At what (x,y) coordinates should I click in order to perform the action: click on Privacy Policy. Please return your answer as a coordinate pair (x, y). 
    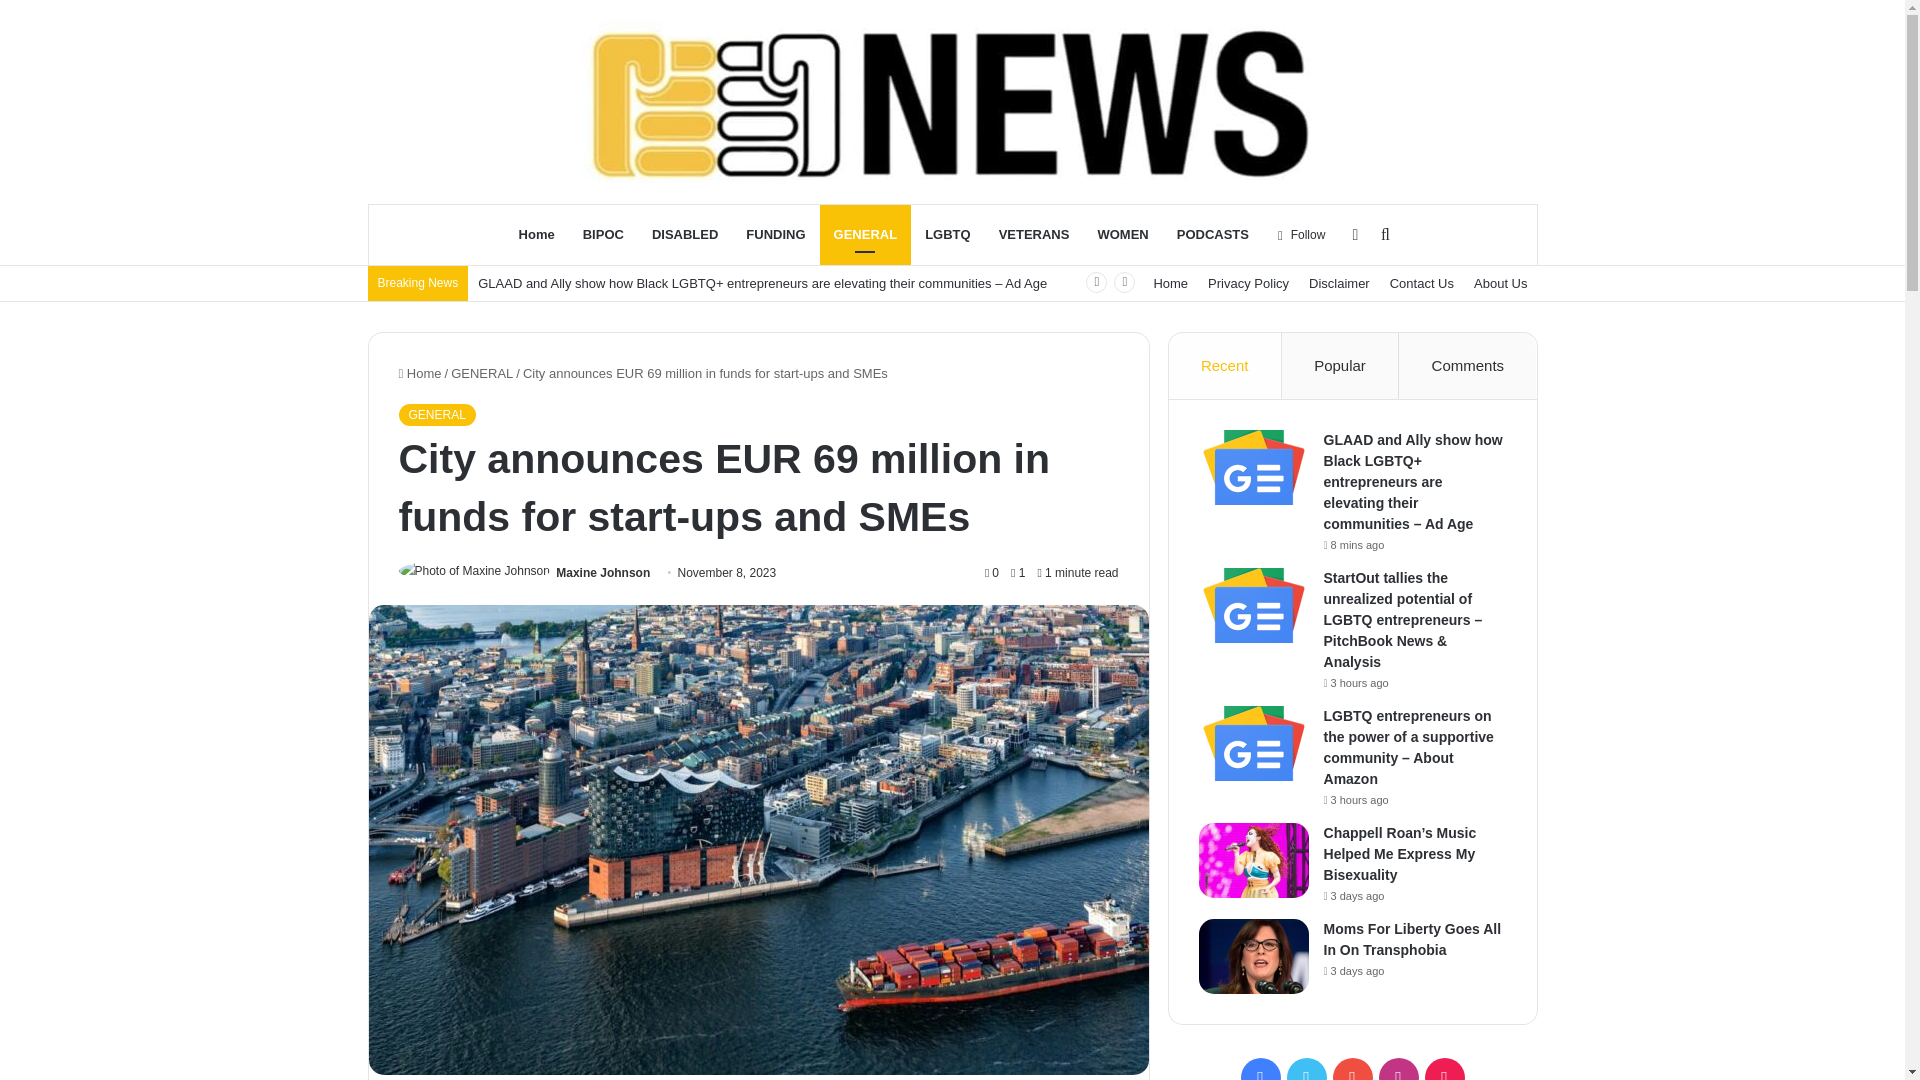
    Looking at the image, I should click on (1248, 283).